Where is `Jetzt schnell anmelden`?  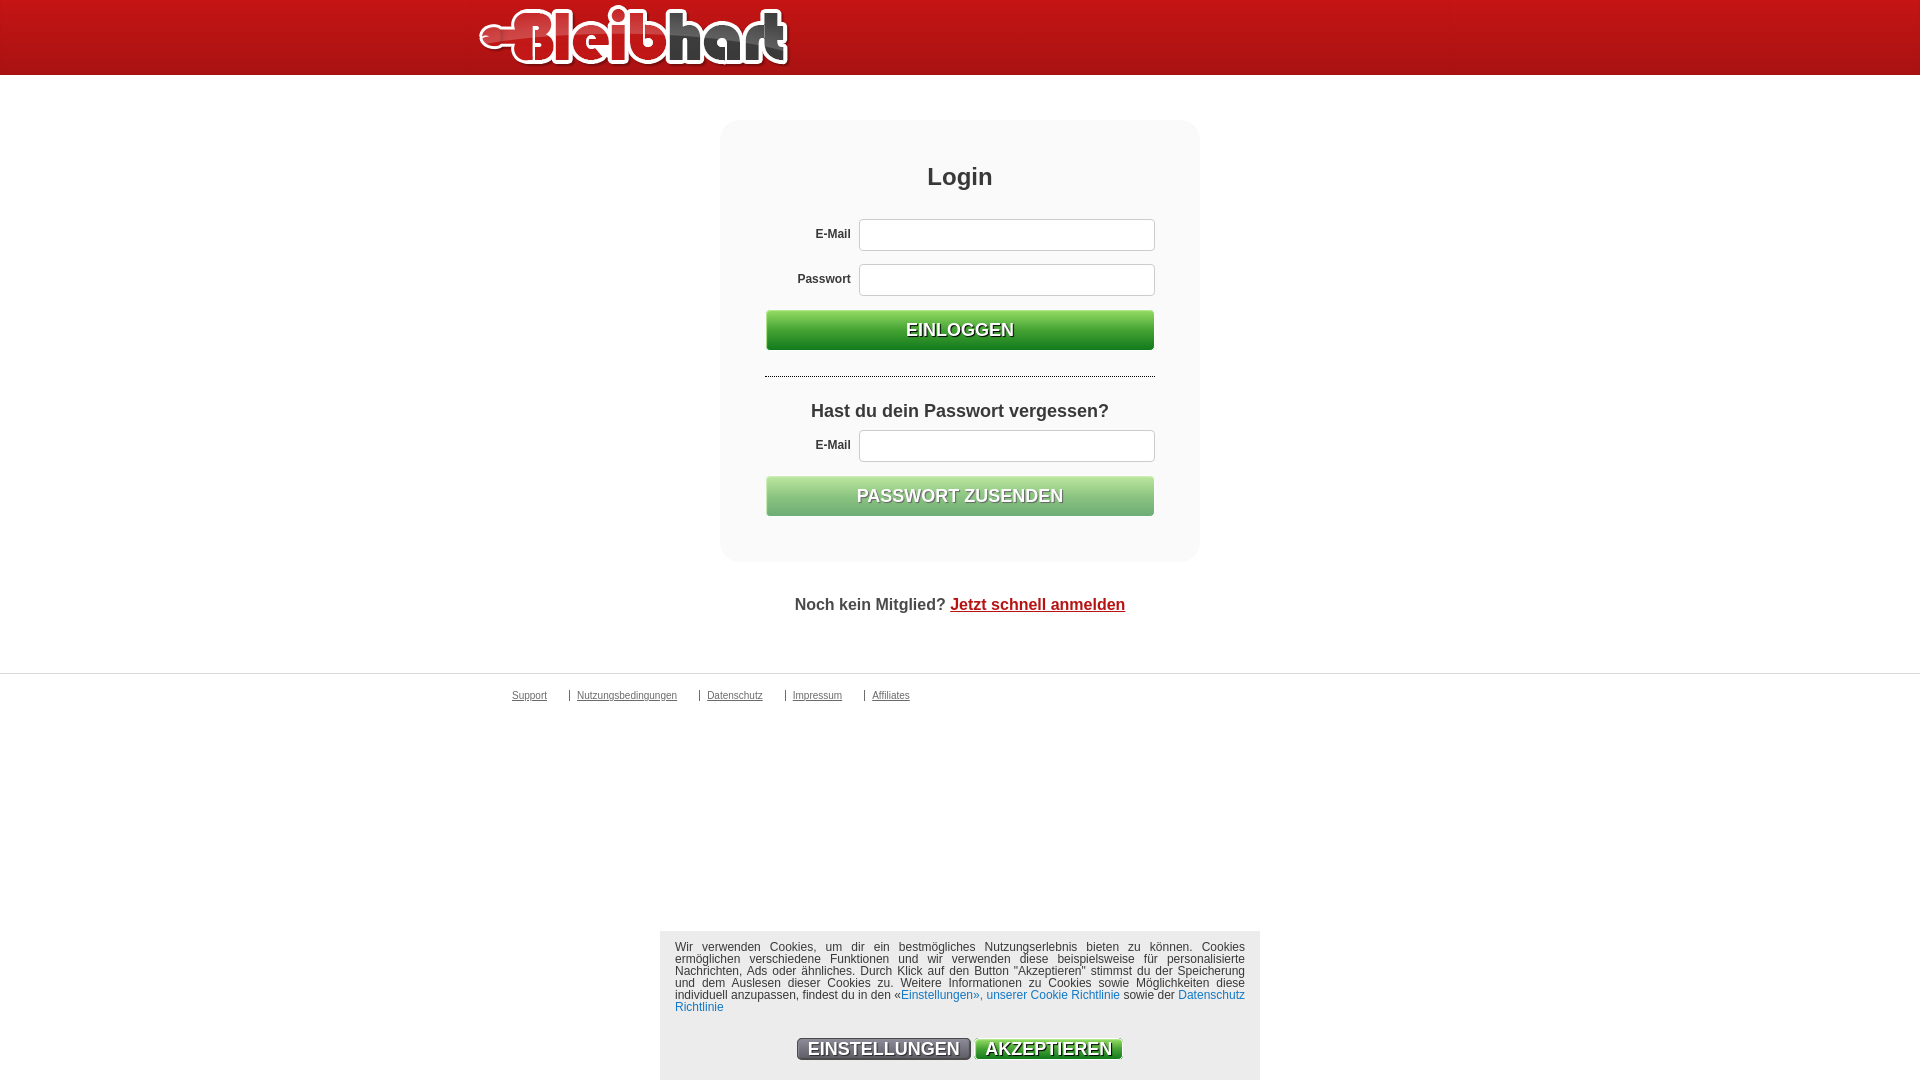
Jetzt schnell anmelden is located at coordinates (1038, 604).